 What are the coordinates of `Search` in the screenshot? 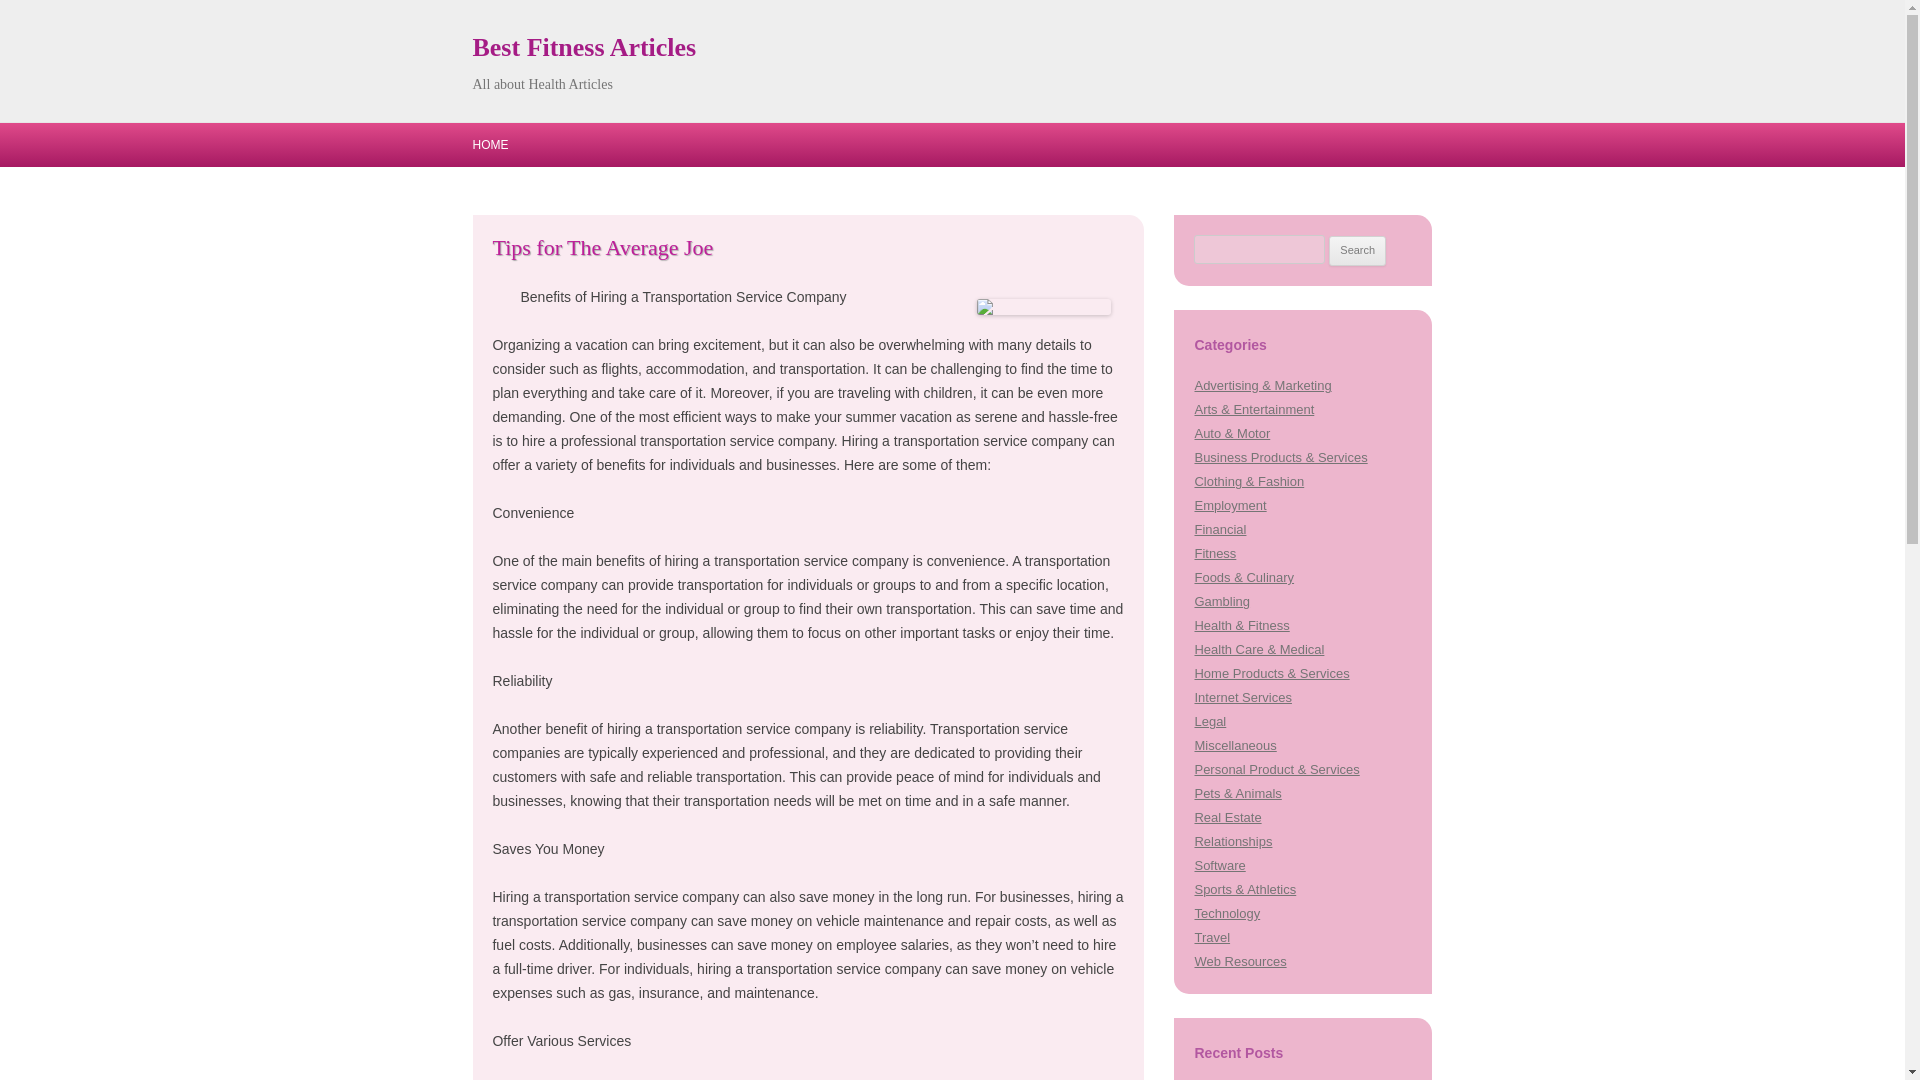 It's located at (1357, 250).